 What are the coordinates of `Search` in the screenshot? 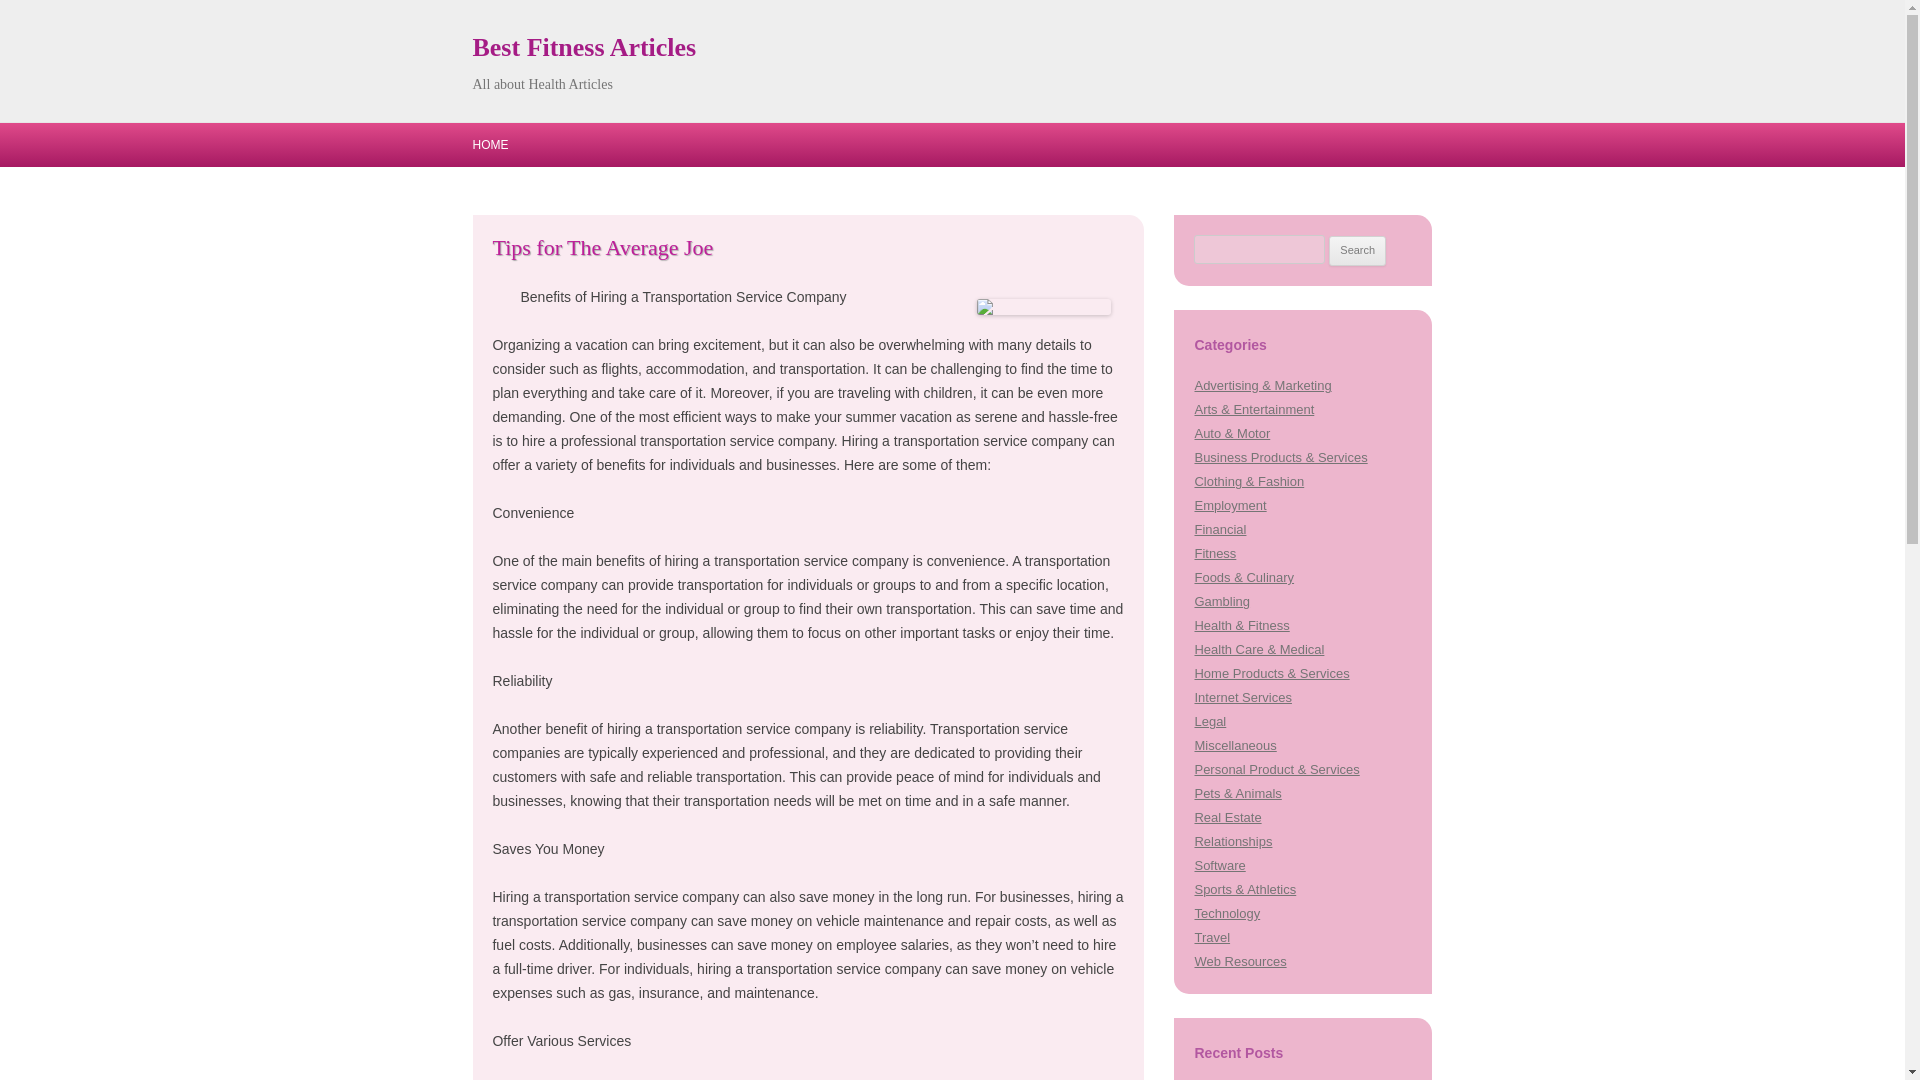 It's located at (1357, 250).